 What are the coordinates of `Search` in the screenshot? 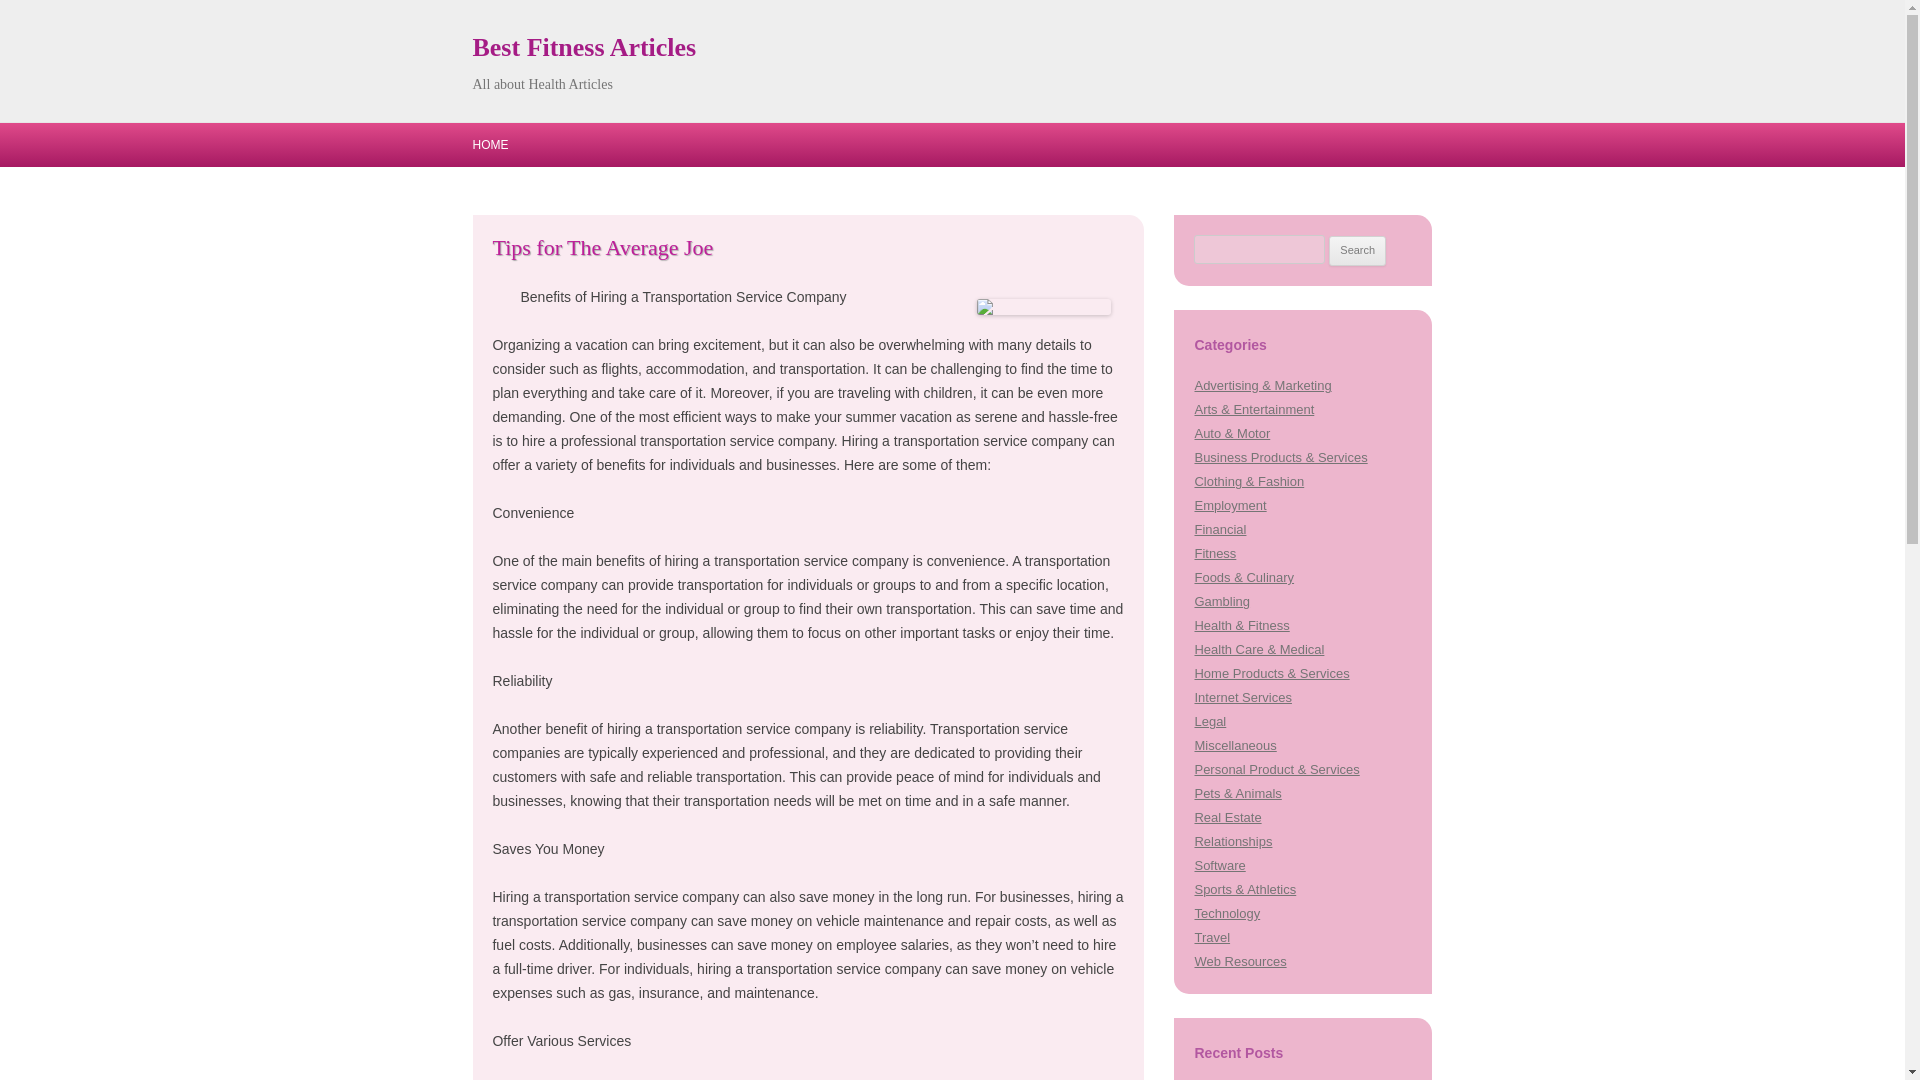 It's located at (1357, 250).